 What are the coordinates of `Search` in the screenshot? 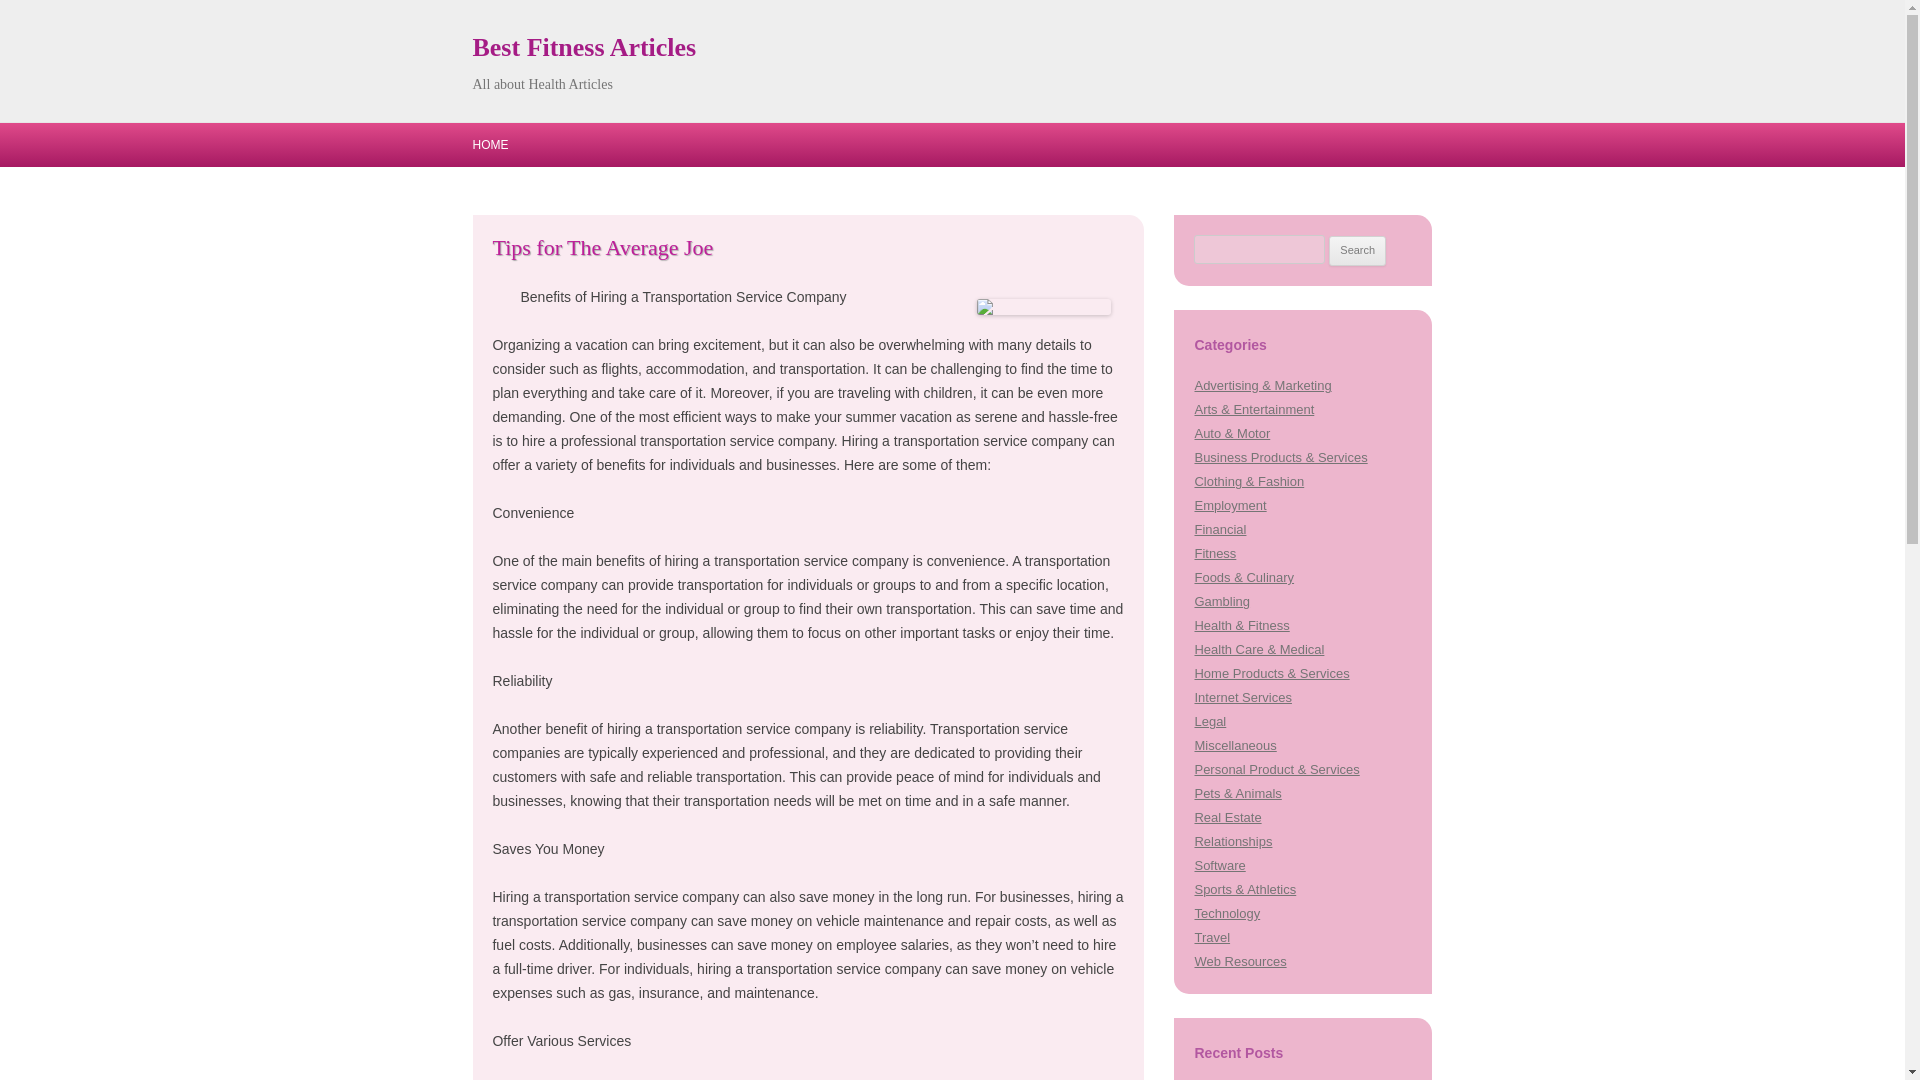 It's located at (1357, 250).